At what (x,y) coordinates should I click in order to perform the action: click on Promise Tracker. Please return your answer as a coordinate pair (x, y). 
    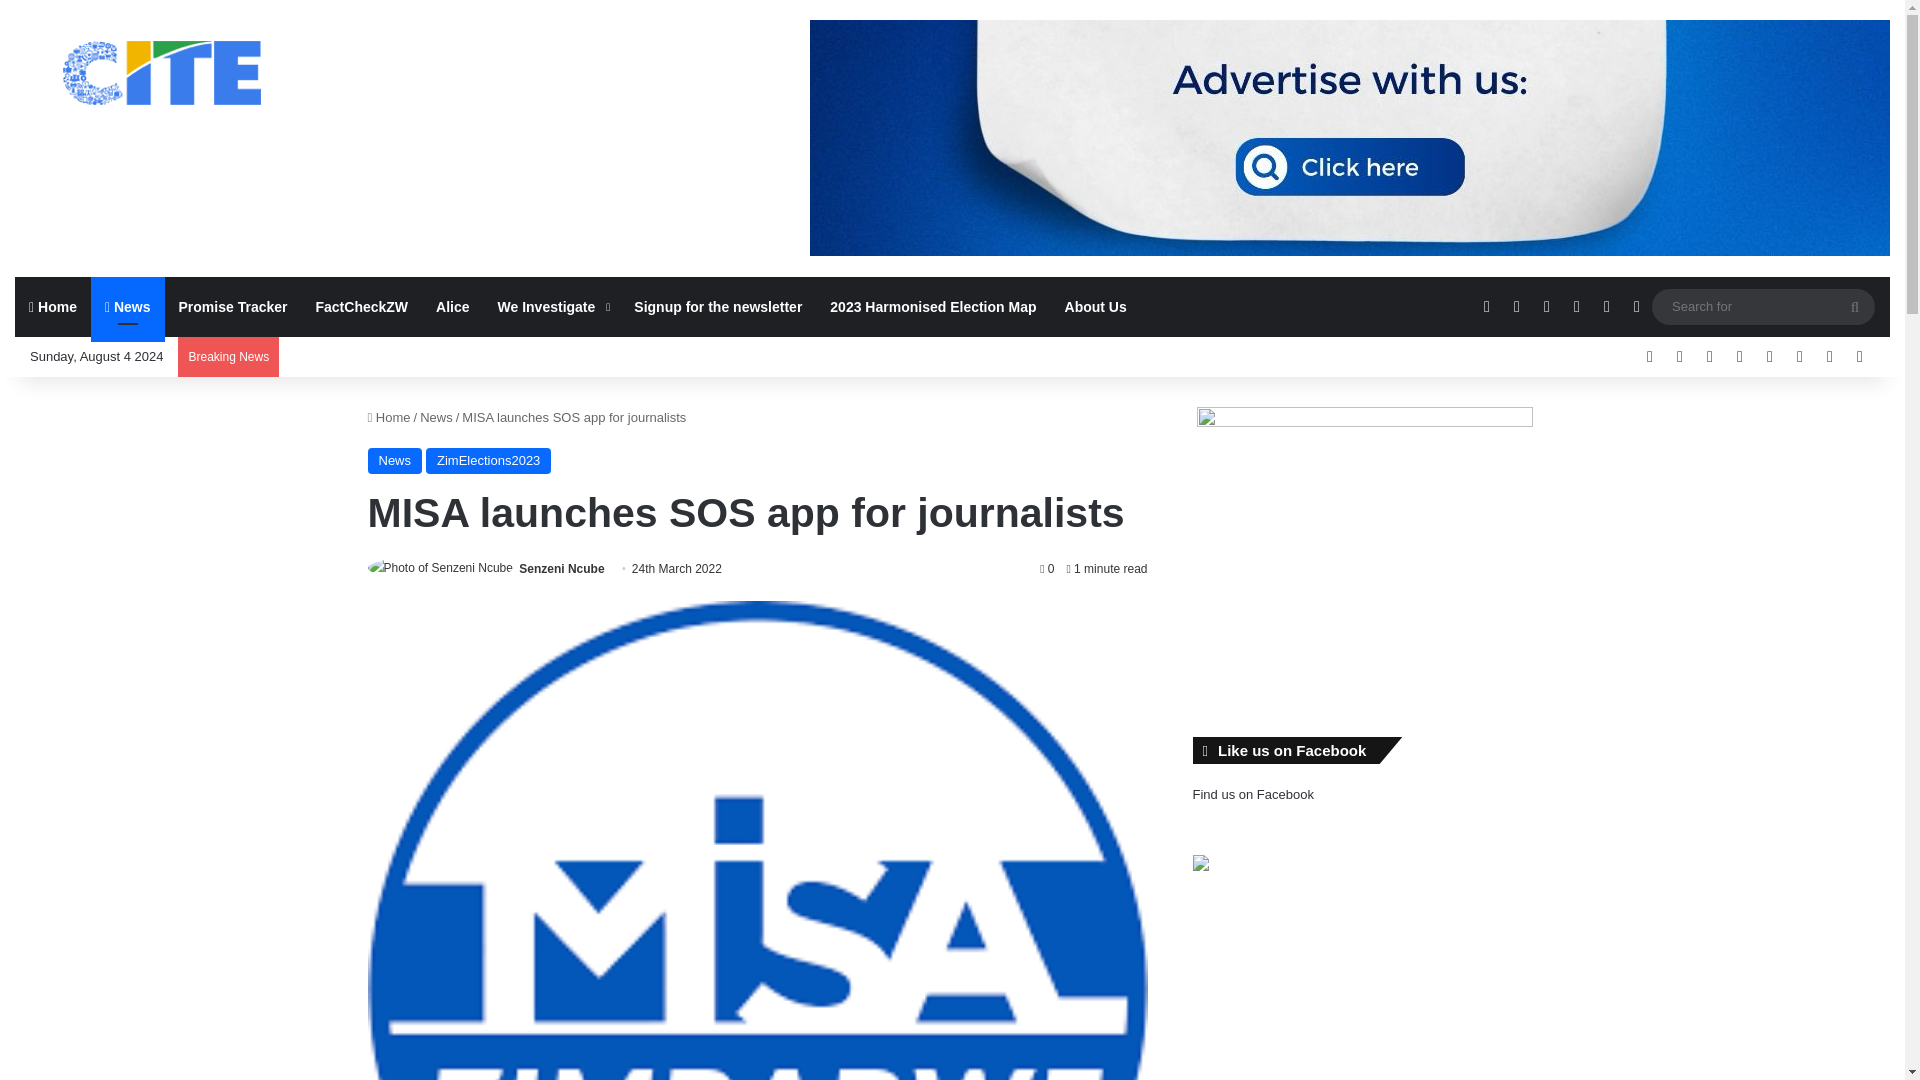
    Looking at the image, I should click on (233, 306).